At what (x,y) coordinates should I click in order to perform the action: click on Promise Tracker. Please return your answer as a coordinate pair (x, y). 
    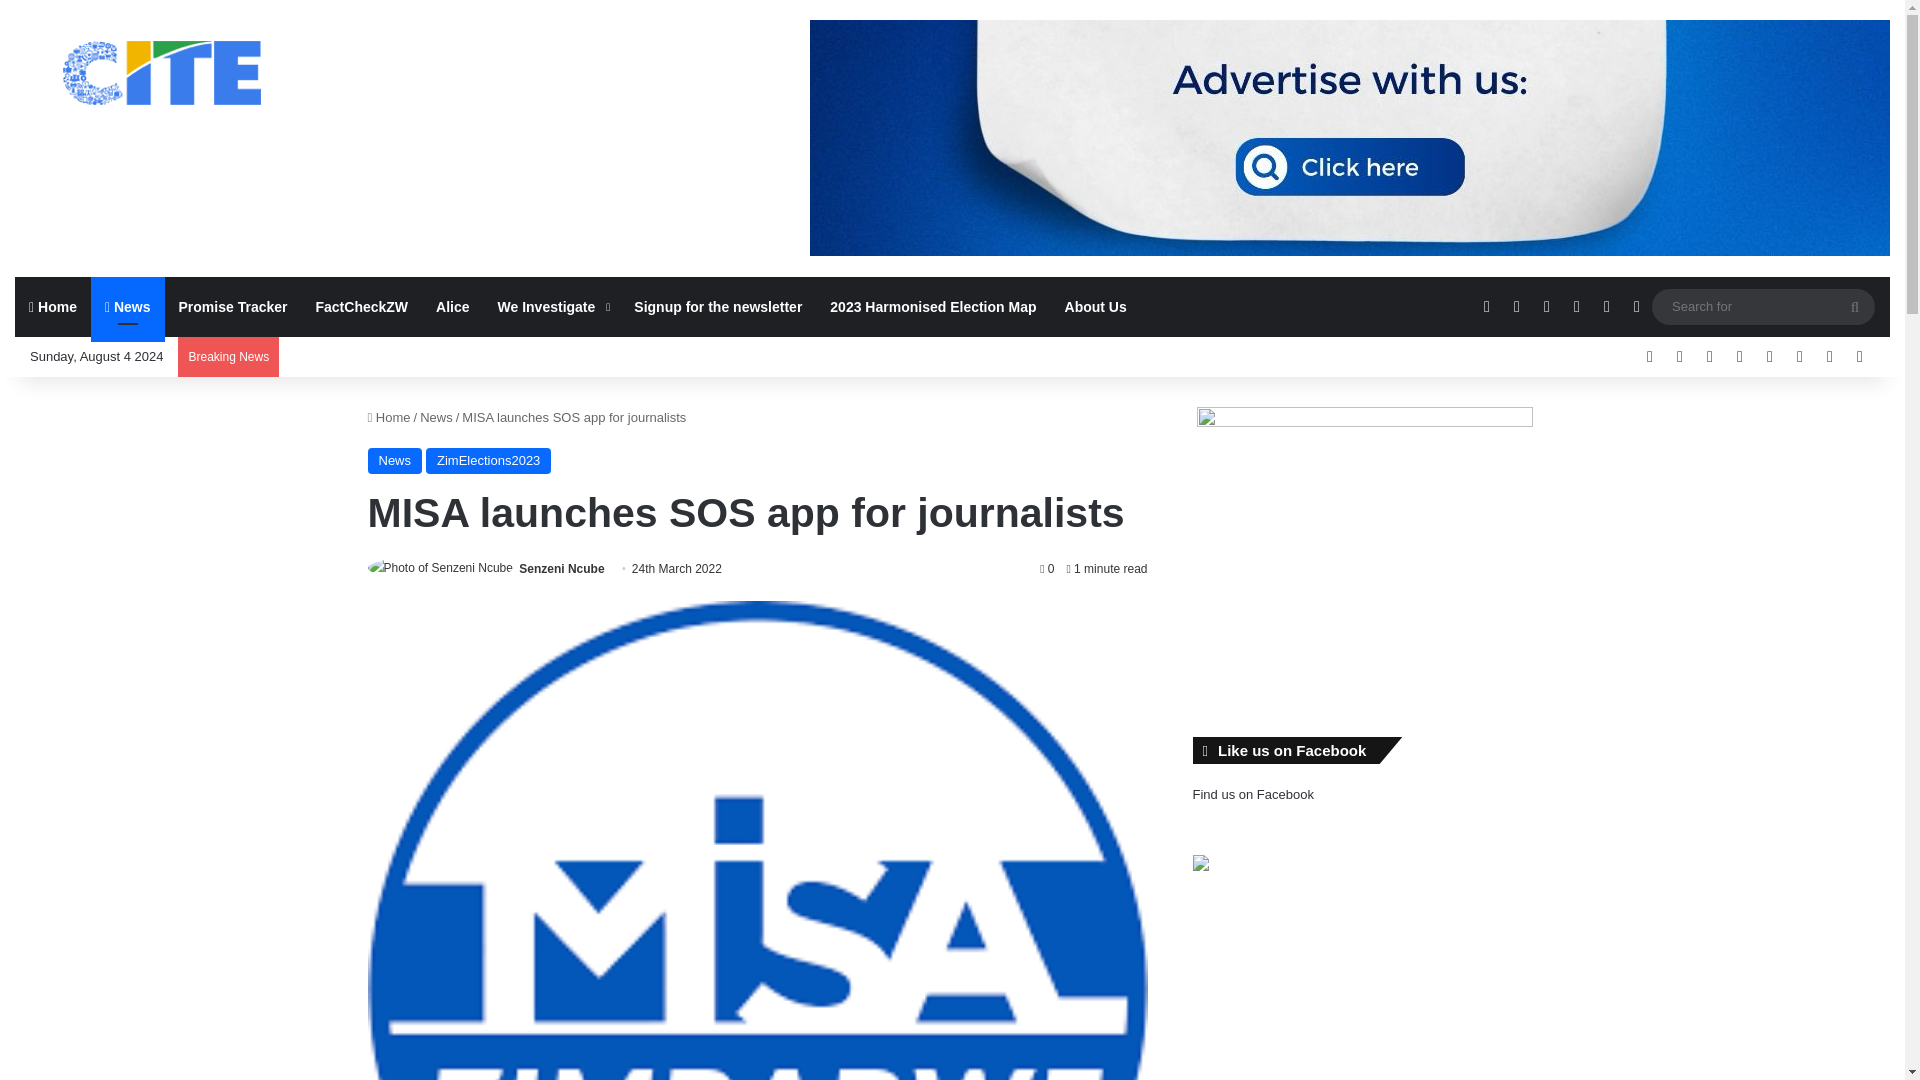
    Looking at the image, I should click on (233, 306).